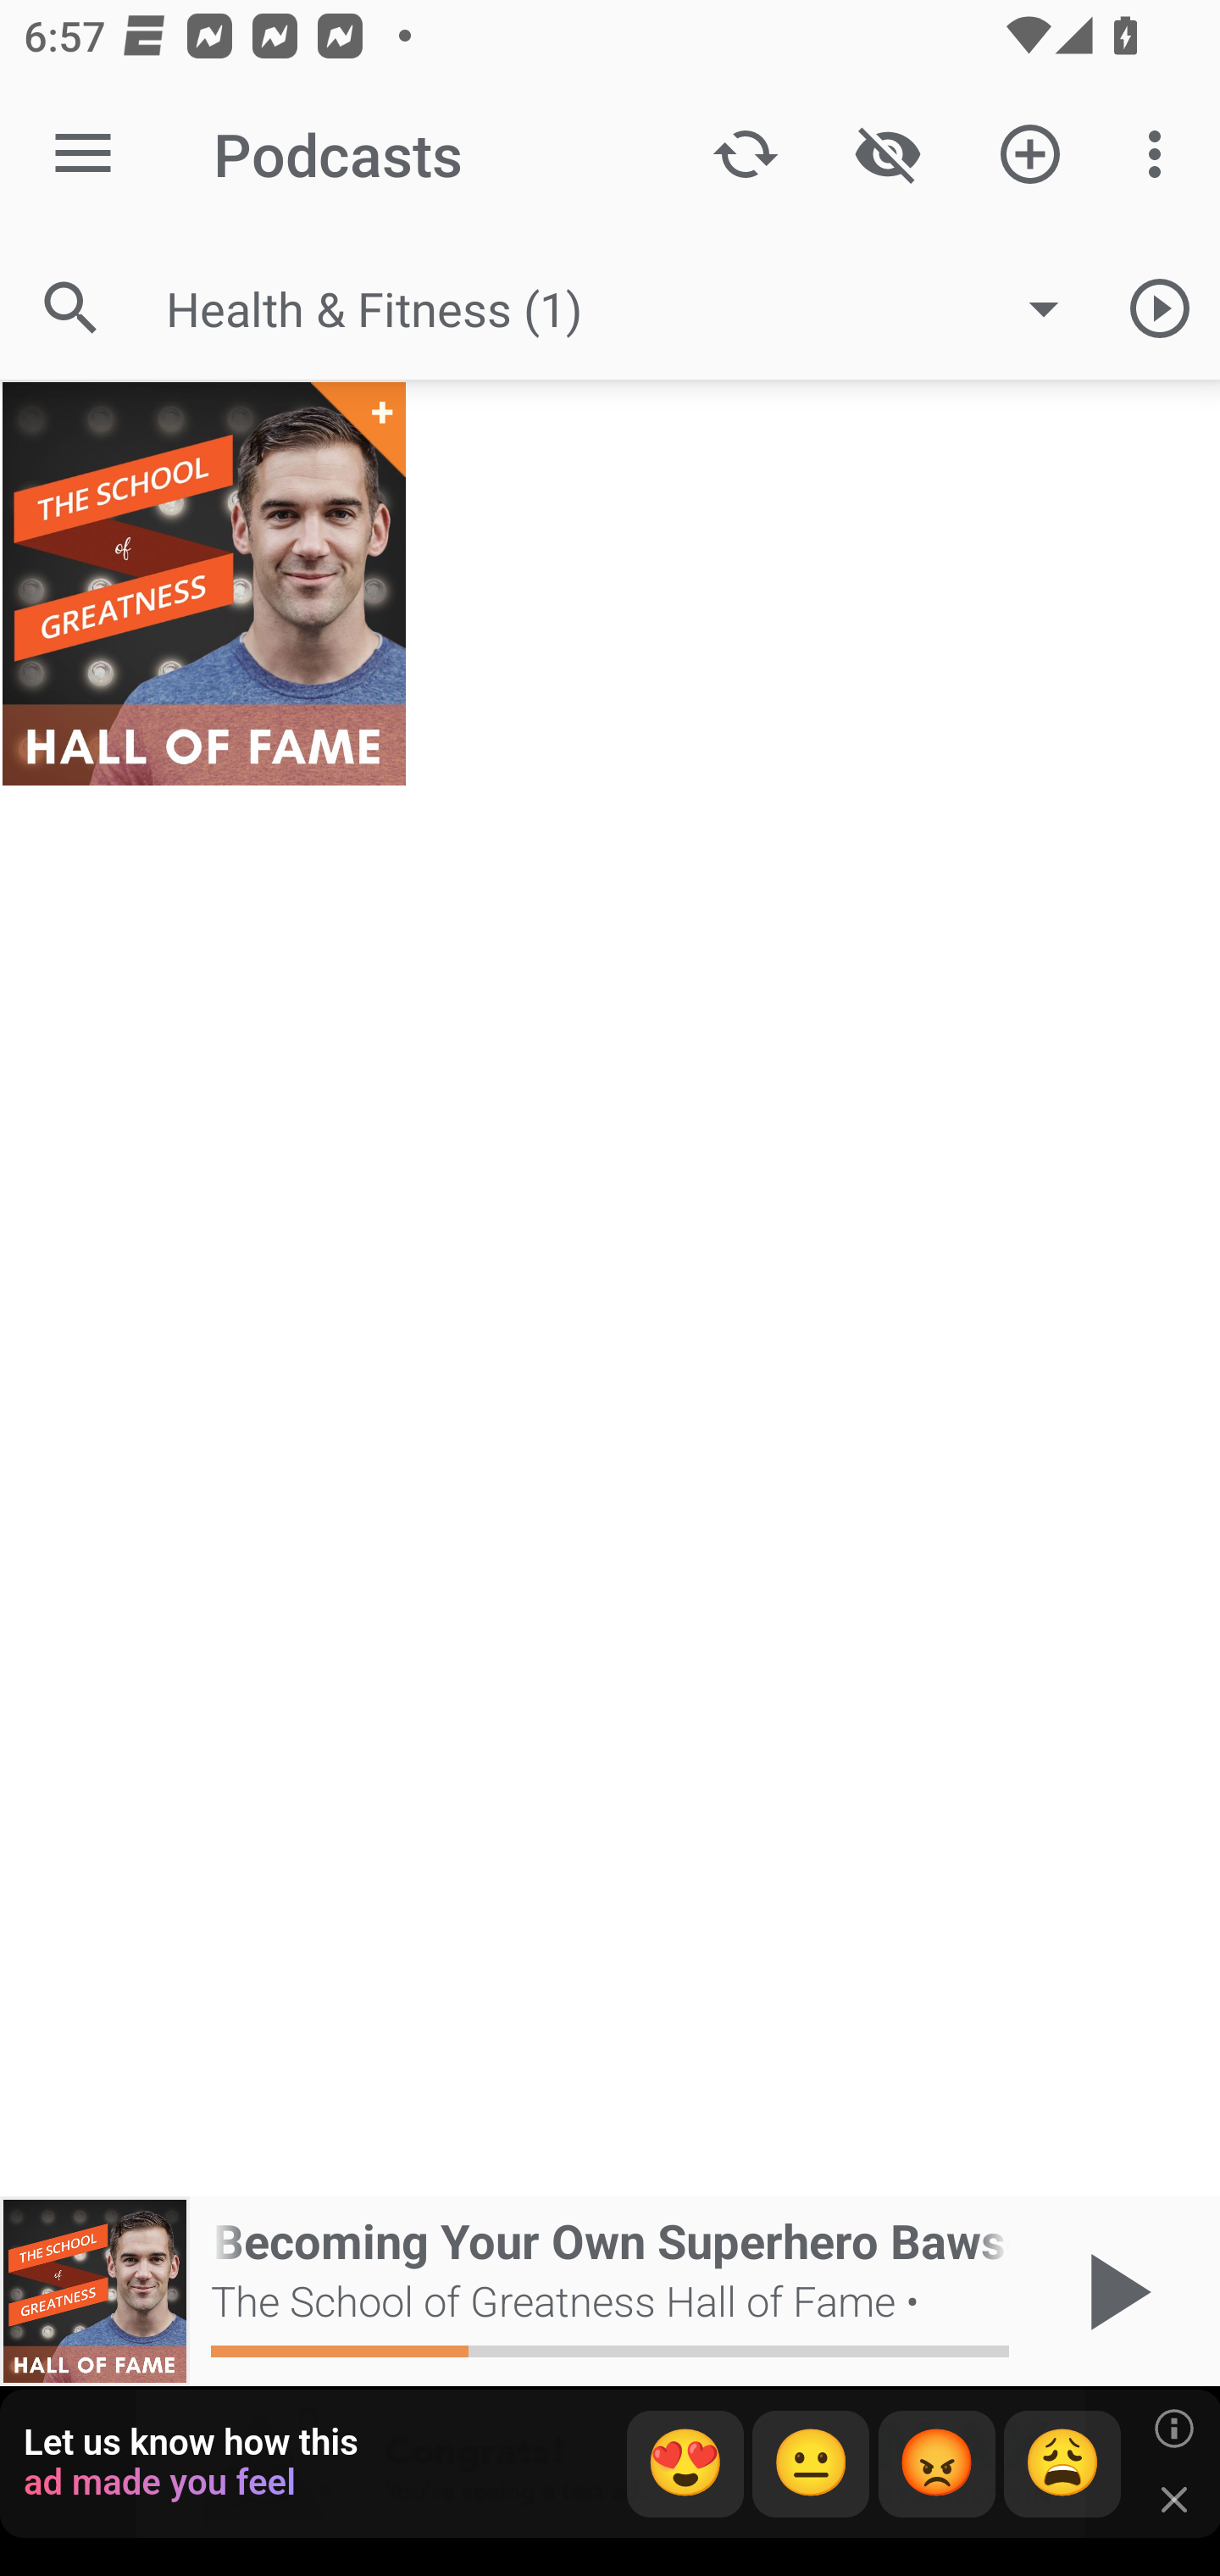 The height and width of the screenshot is (2576, 1220). I want to click on Open navigation sidebar, so click(83, 154).